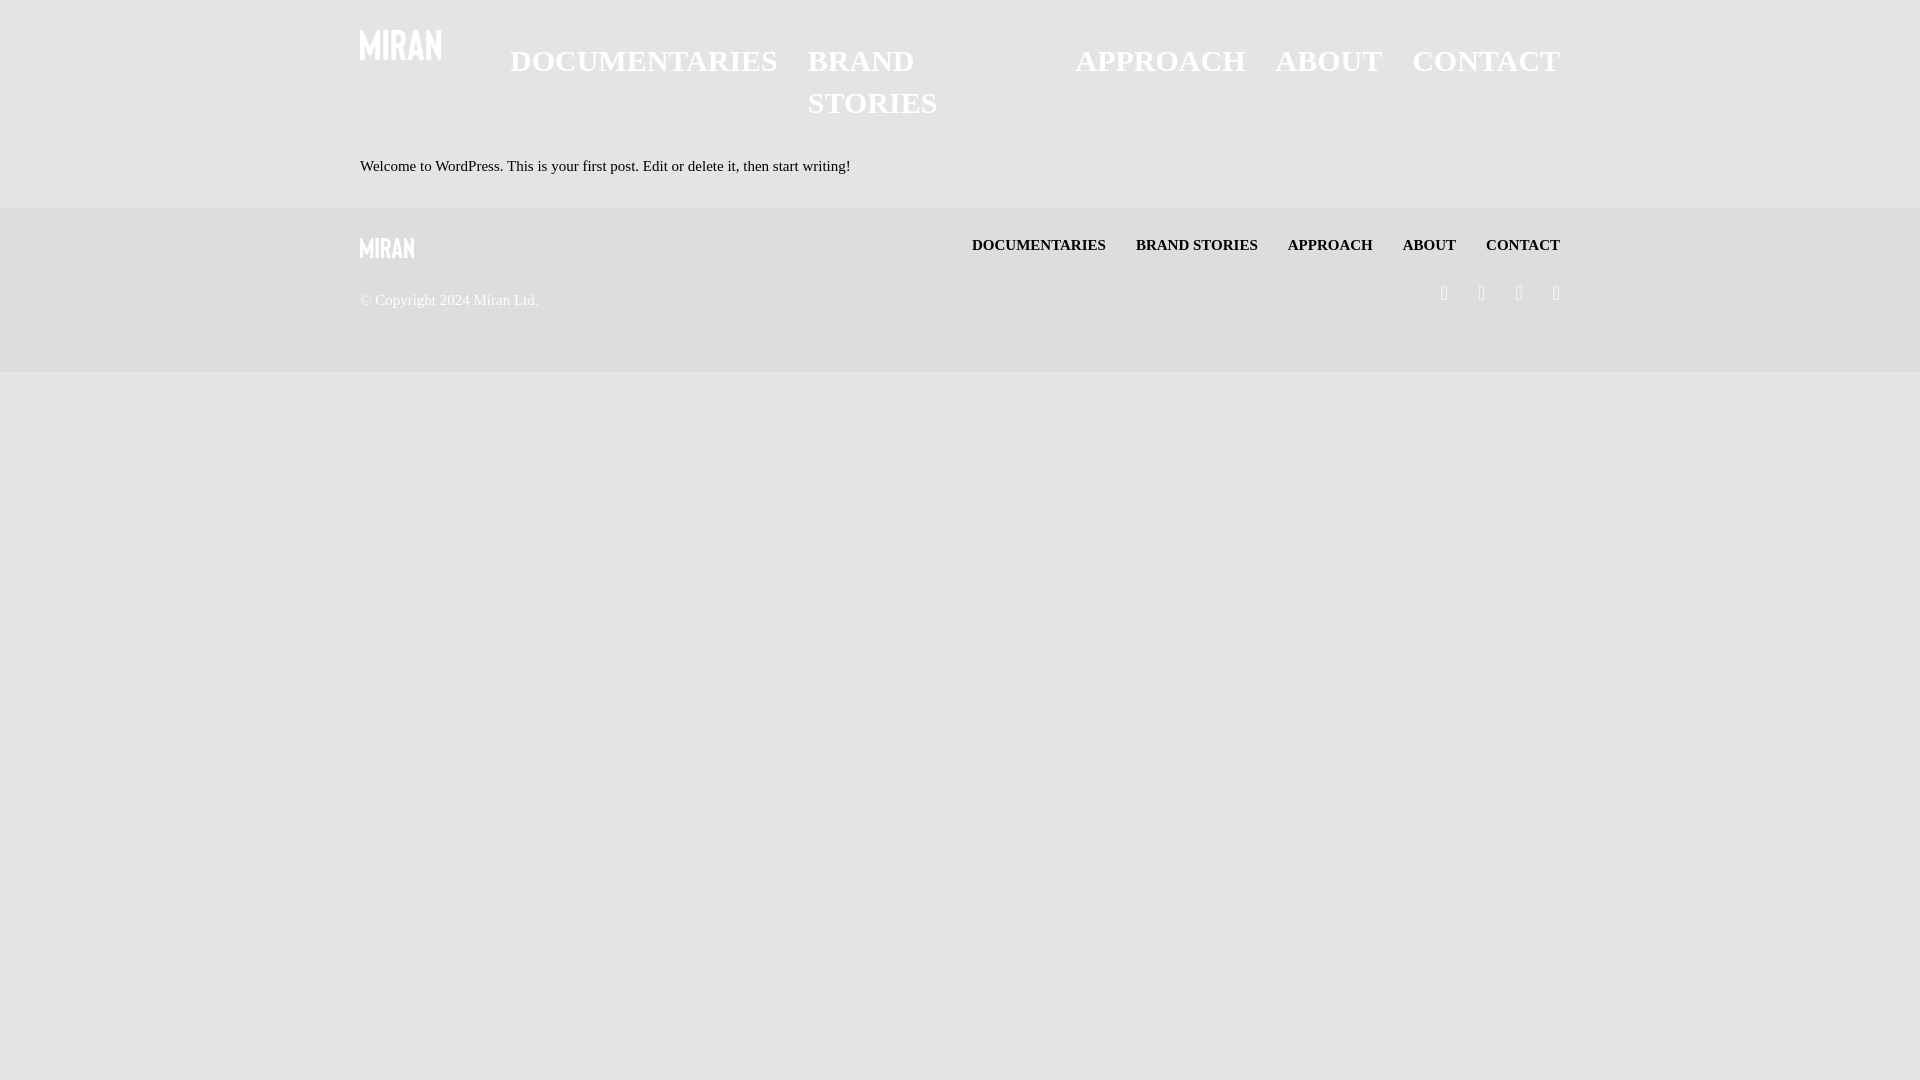 Image resolution: width=1920 pixels, height=1080 pixels. Describe the element at coordinates (420, 45) in the screenshot. I see `Miran Media` at that location.